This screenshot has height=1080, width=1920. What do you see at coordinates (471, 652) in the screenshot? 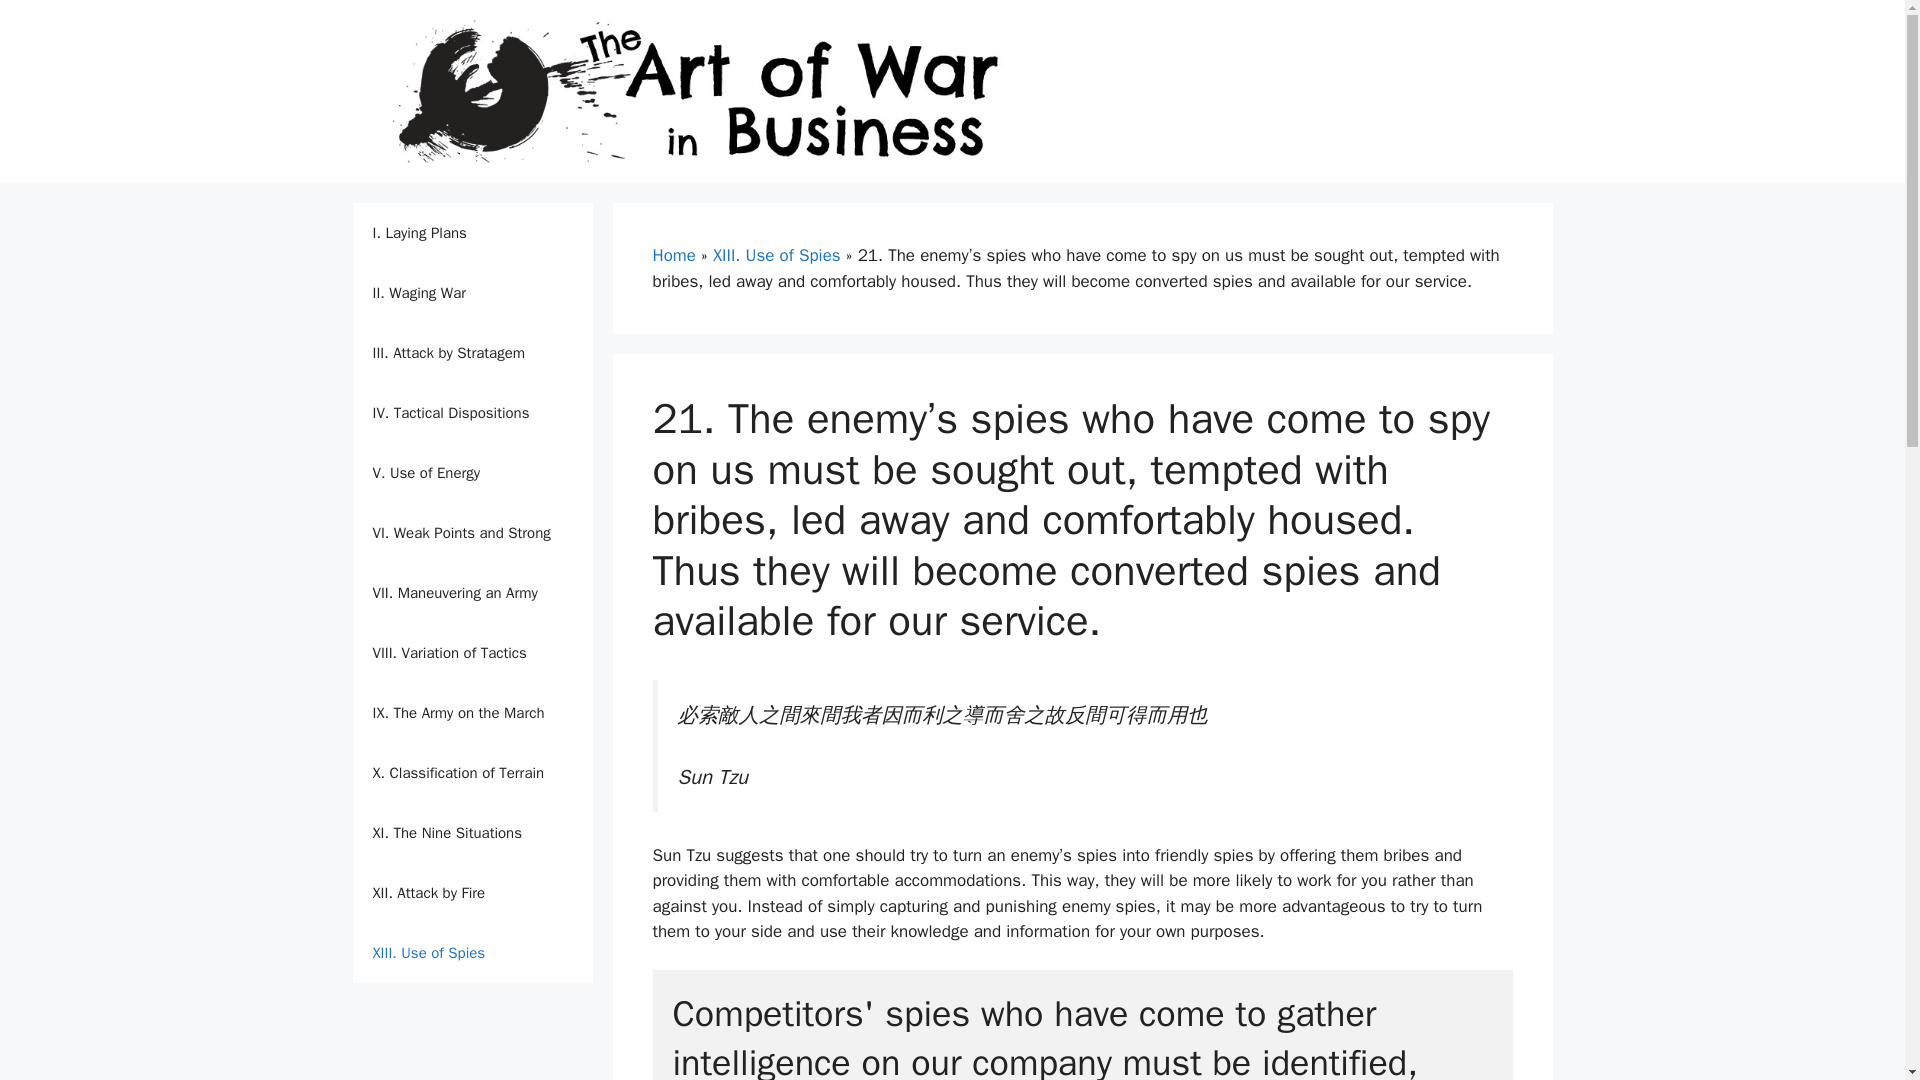
I see `VIII. Variation of Tactics` at bounding box center [471, 652].